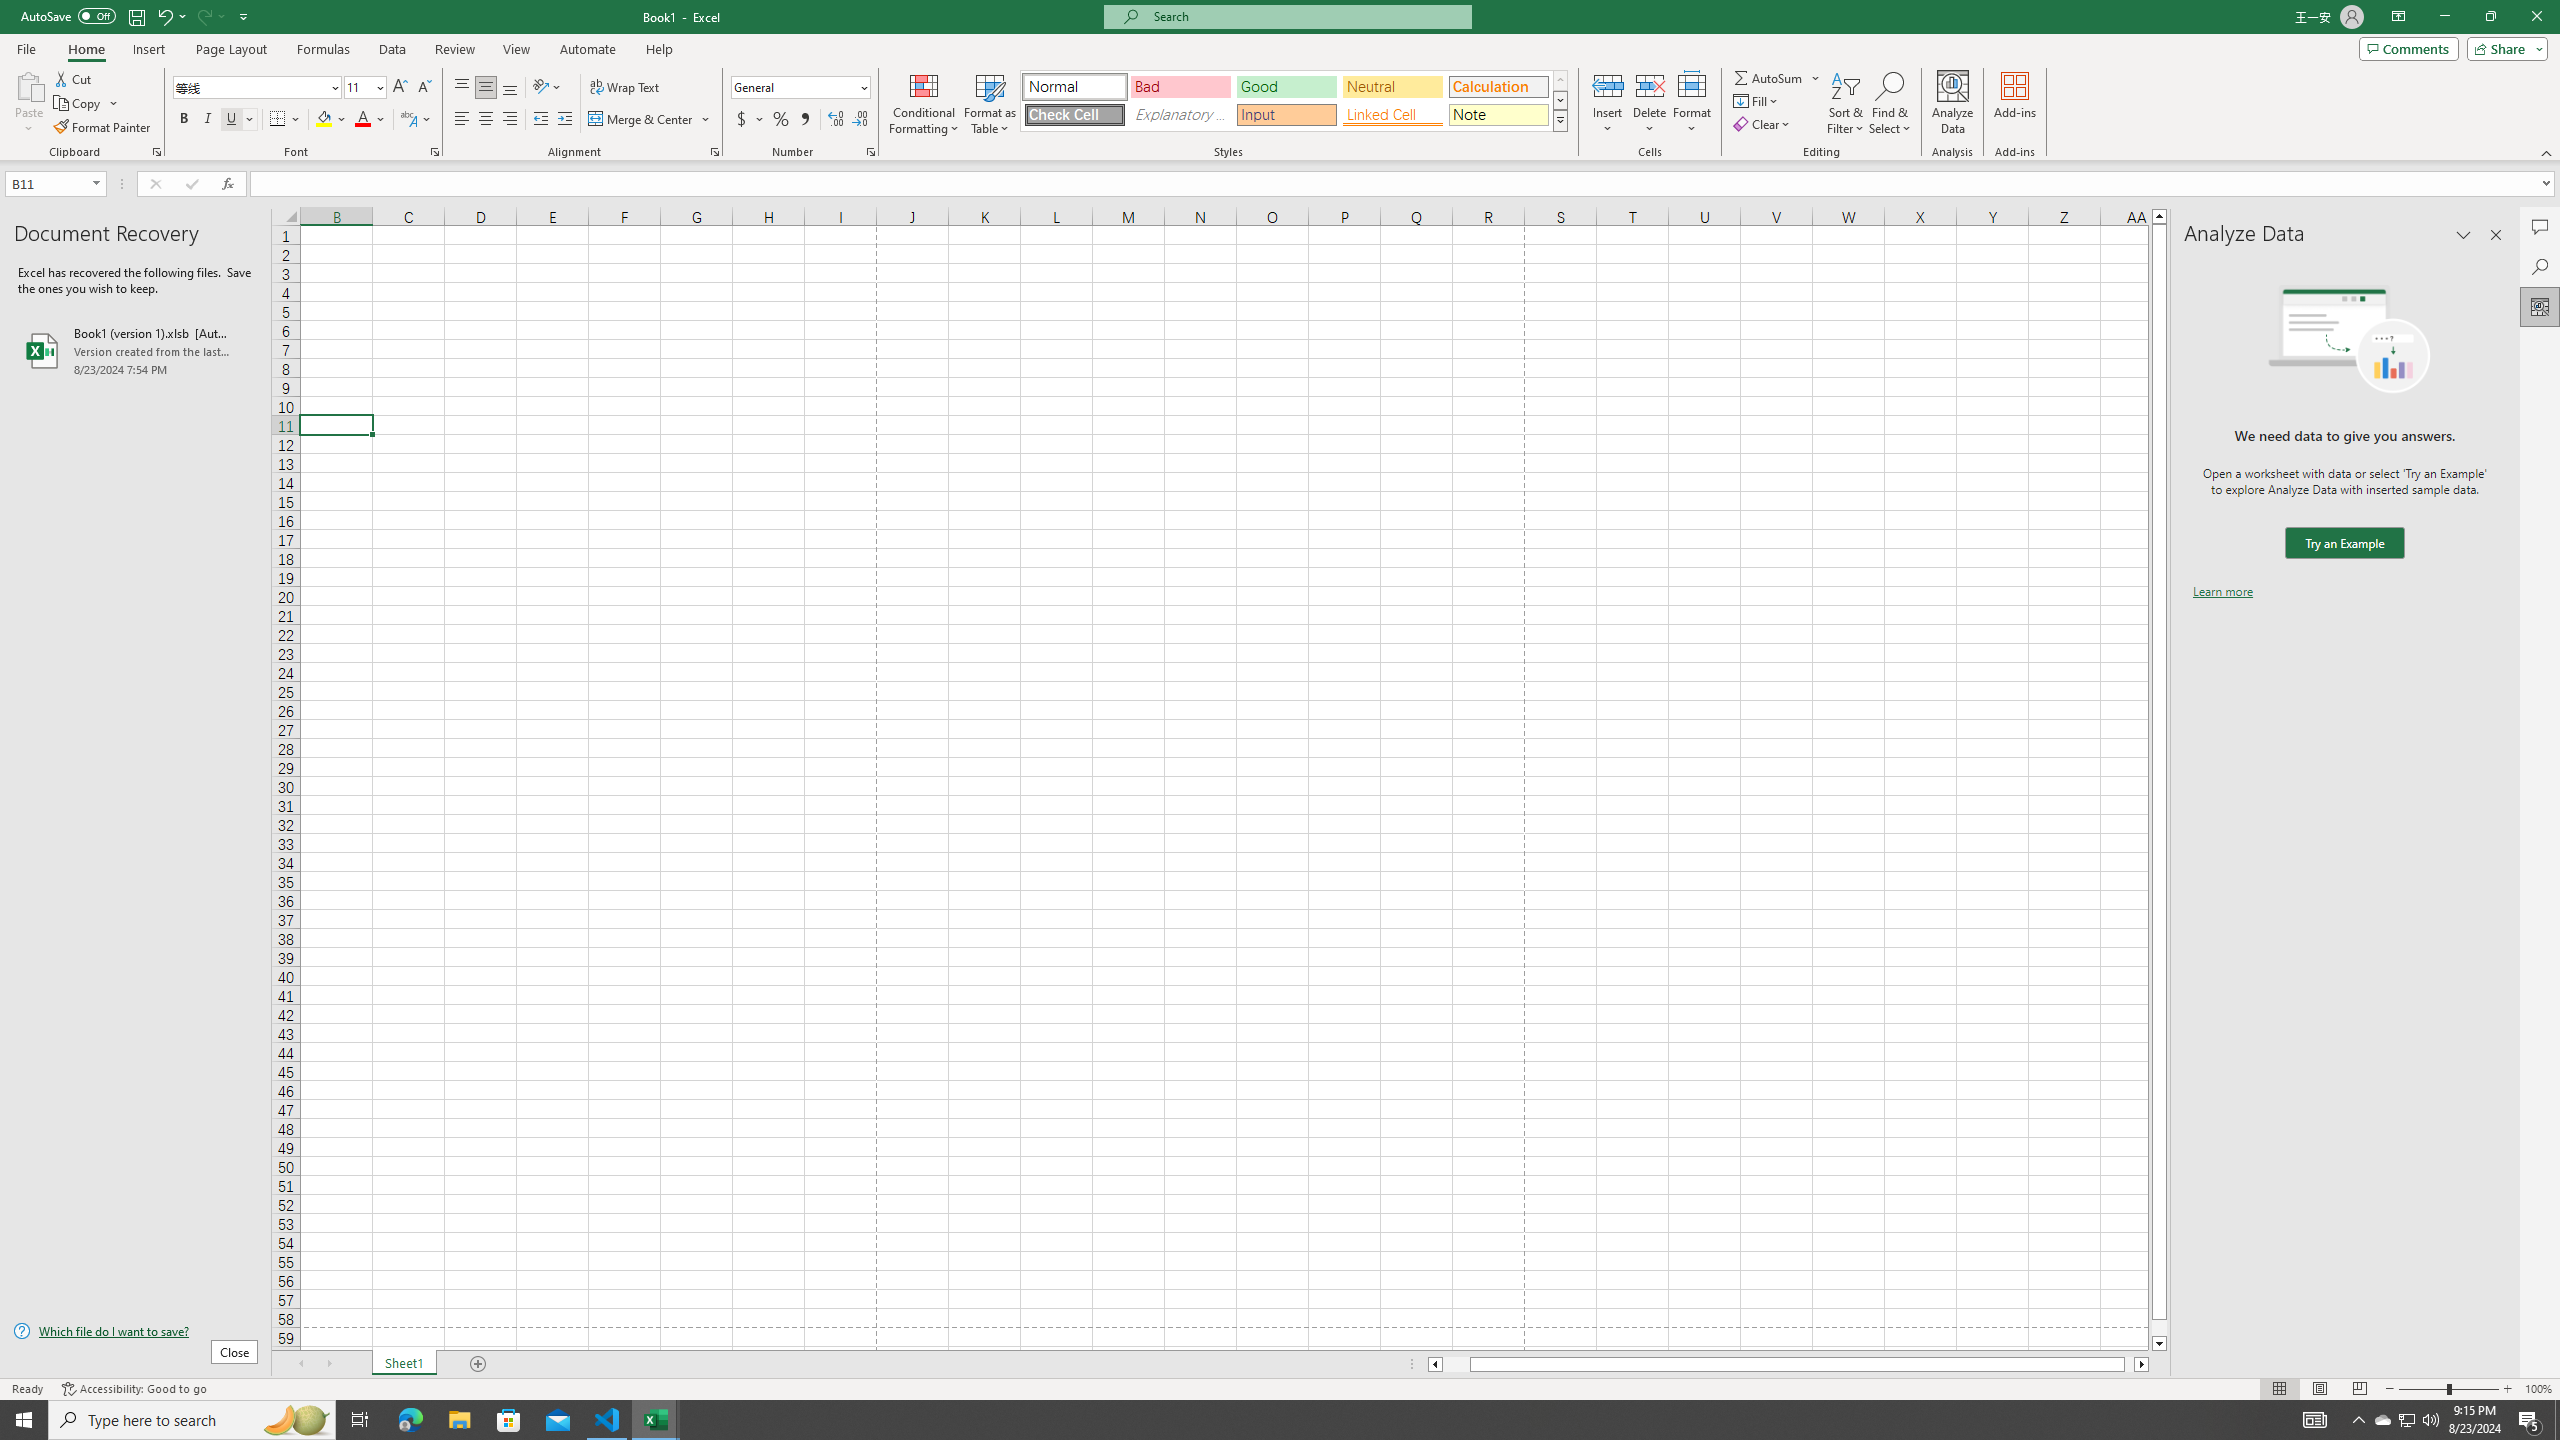 Image resolution: width=2560 pixels, height=1440 pixels. What do you see at coordinates (324, 120) in the screenshot?
I see `Fill Color RGB(255, 255, 0)` at bounding box center [324, 120].